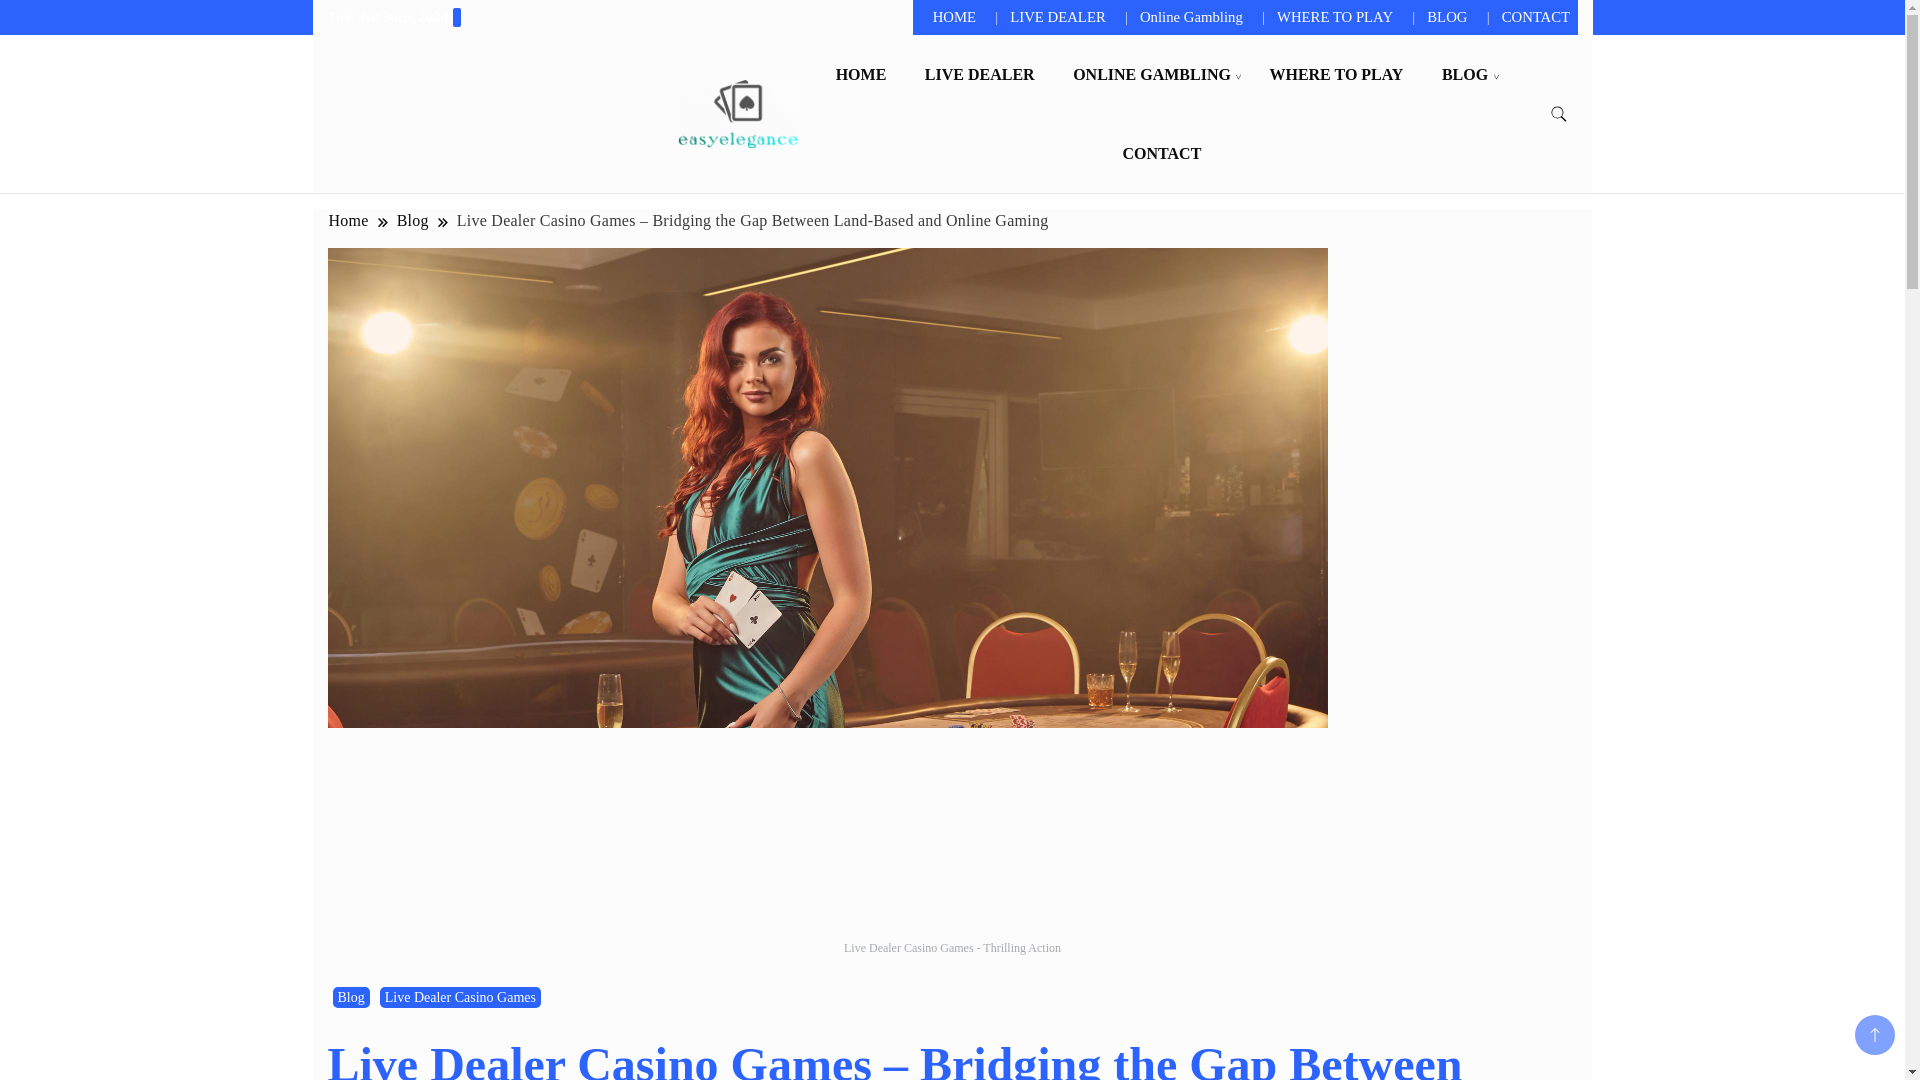 Image resolution: width=1920 pixels, height=1080 pixels. What do you see at coordinates (884, 136) in the screenshot?
I see `Easy Elegance` at bounding box center [884, 136].